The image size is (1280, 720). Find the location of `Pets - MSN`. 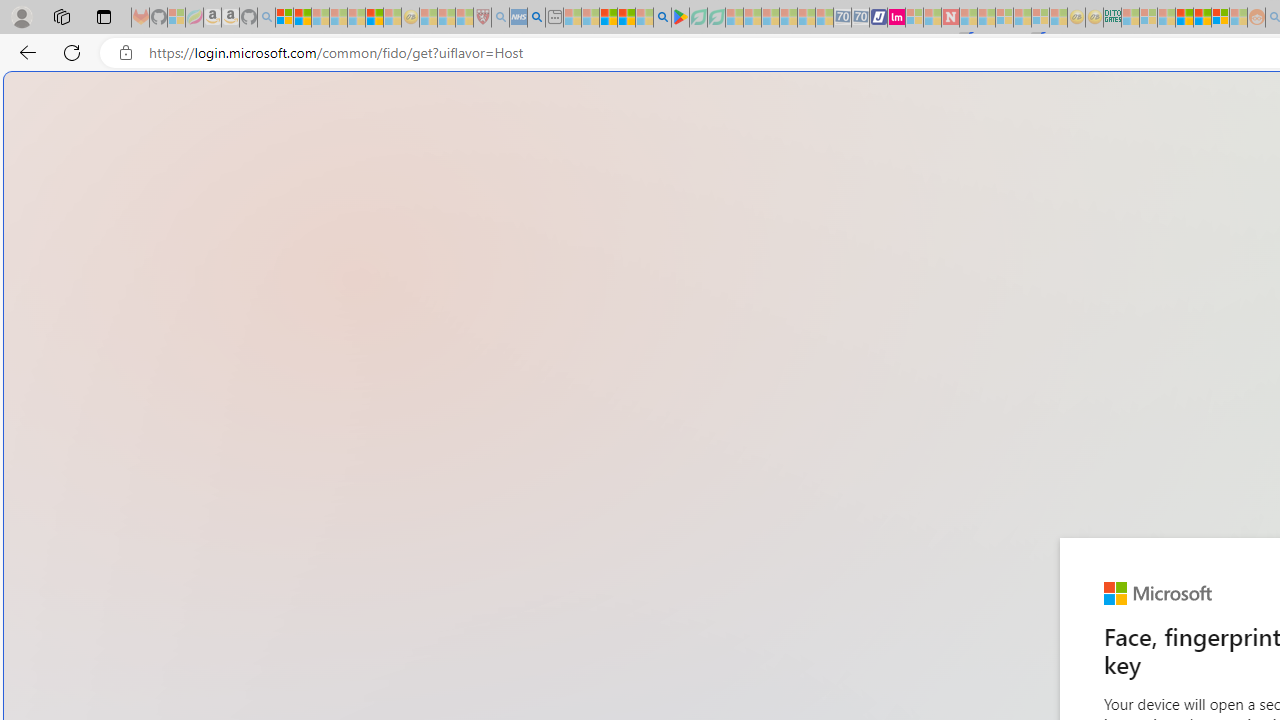

Pets - MSN is located at coordinates (626, 18).